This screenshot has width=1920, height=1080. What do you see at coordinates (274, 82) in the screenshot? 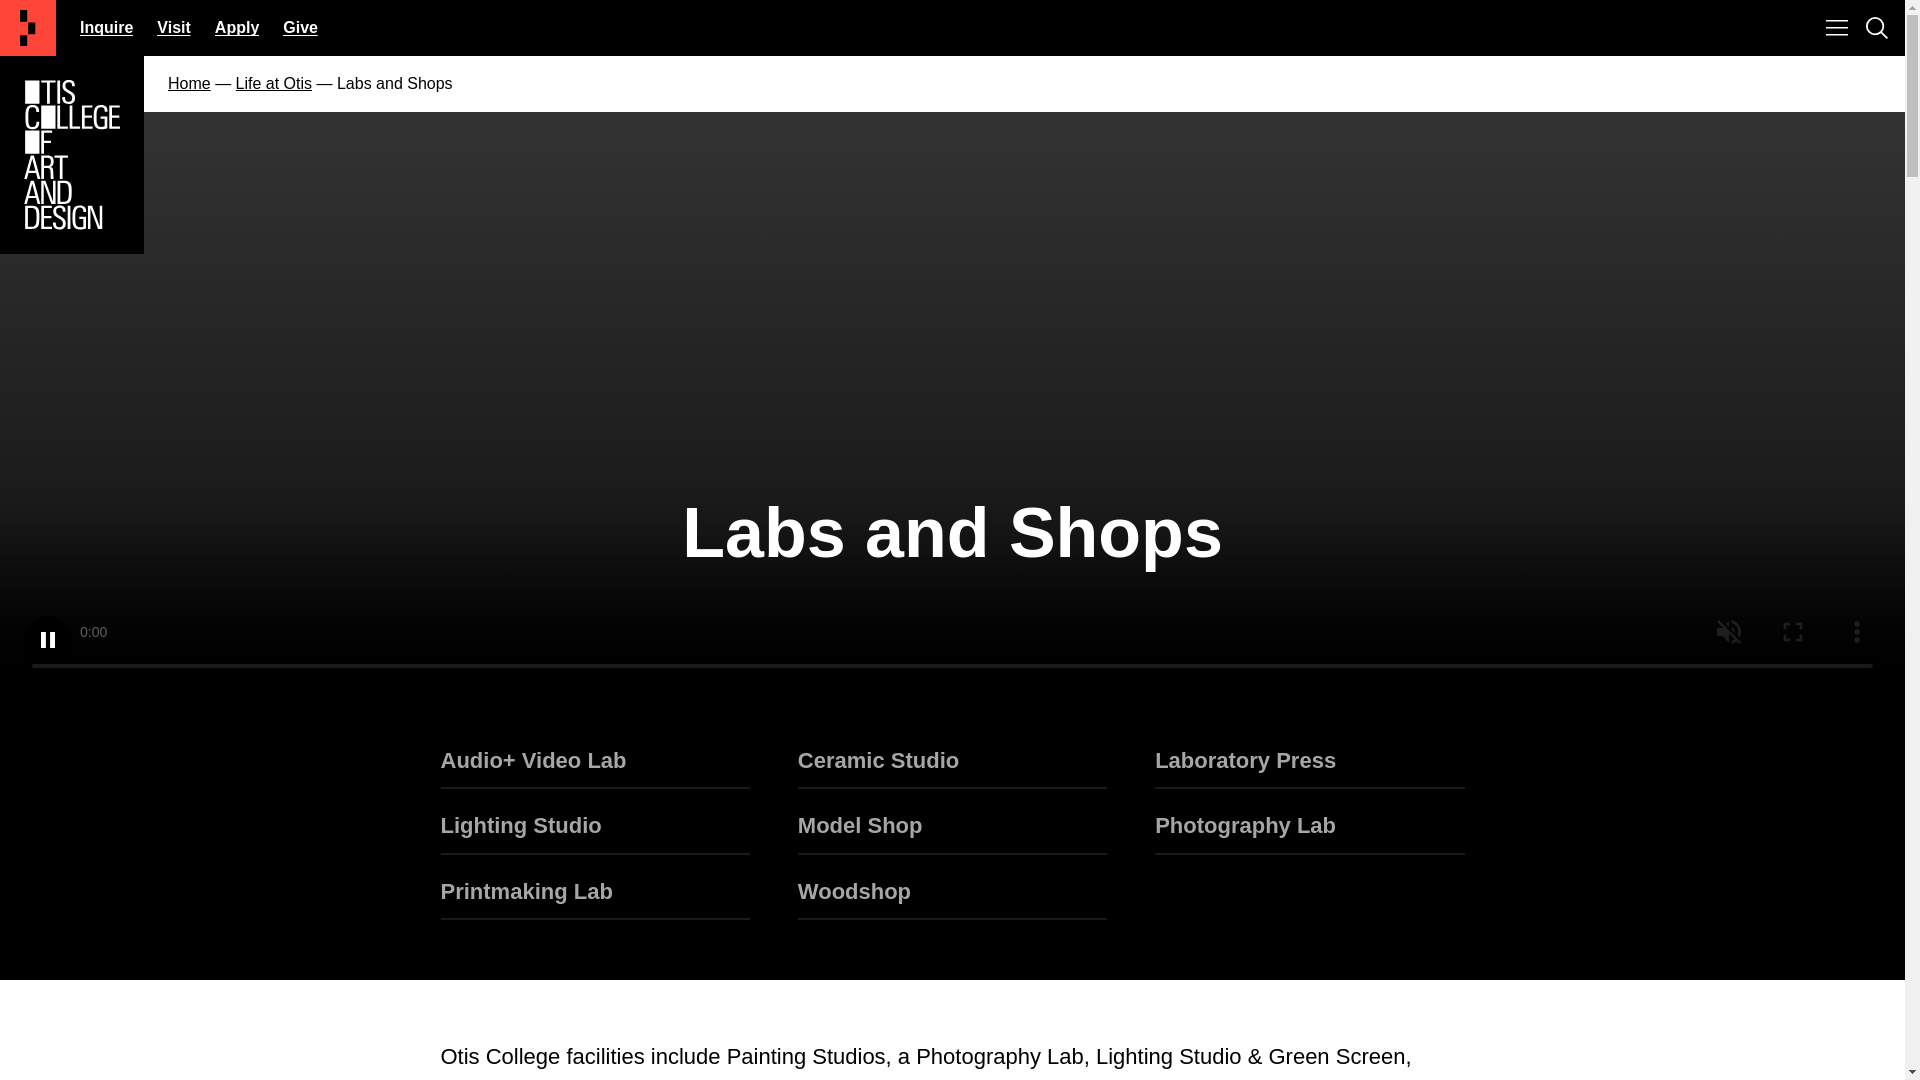
I see `Life at Otis` at bounding box center [274, 82].